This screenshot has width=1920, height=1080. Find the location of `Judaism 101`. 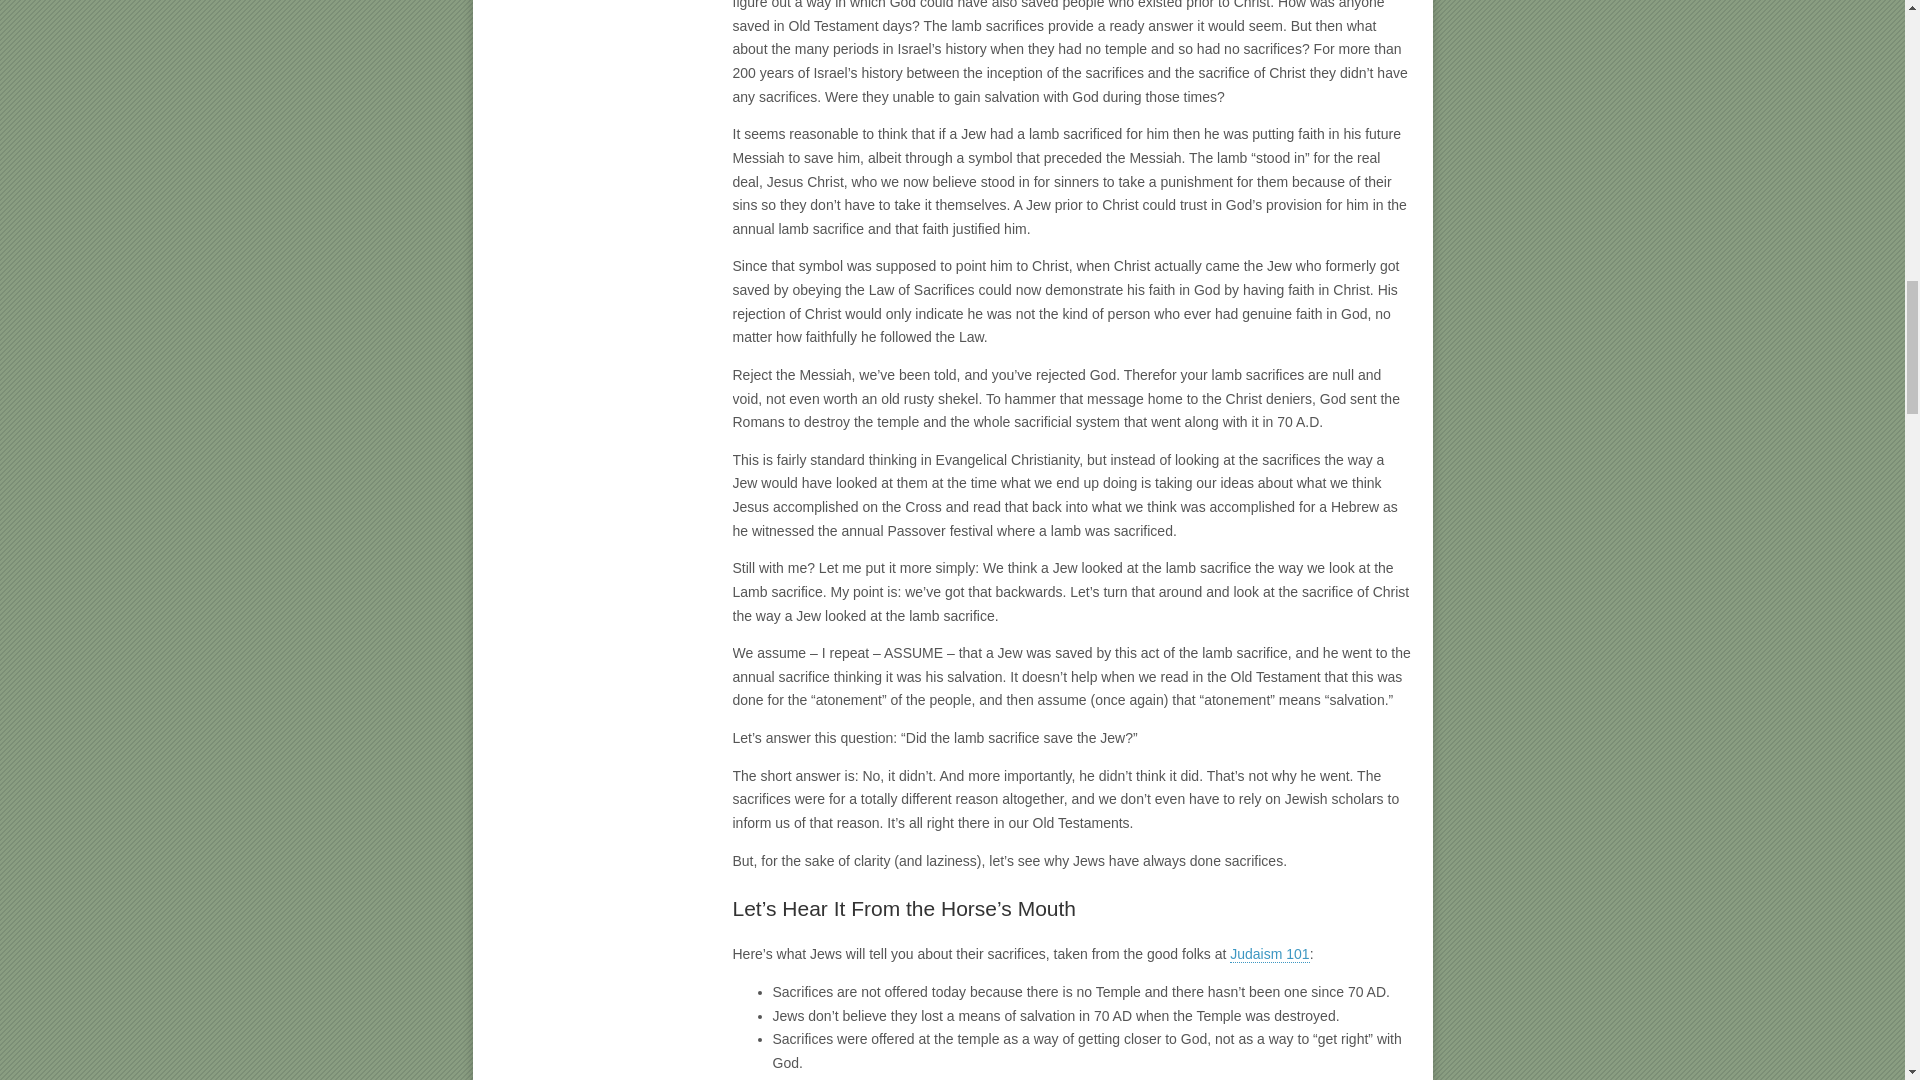

Judaism 101 is located at coordinates (1270, 954).